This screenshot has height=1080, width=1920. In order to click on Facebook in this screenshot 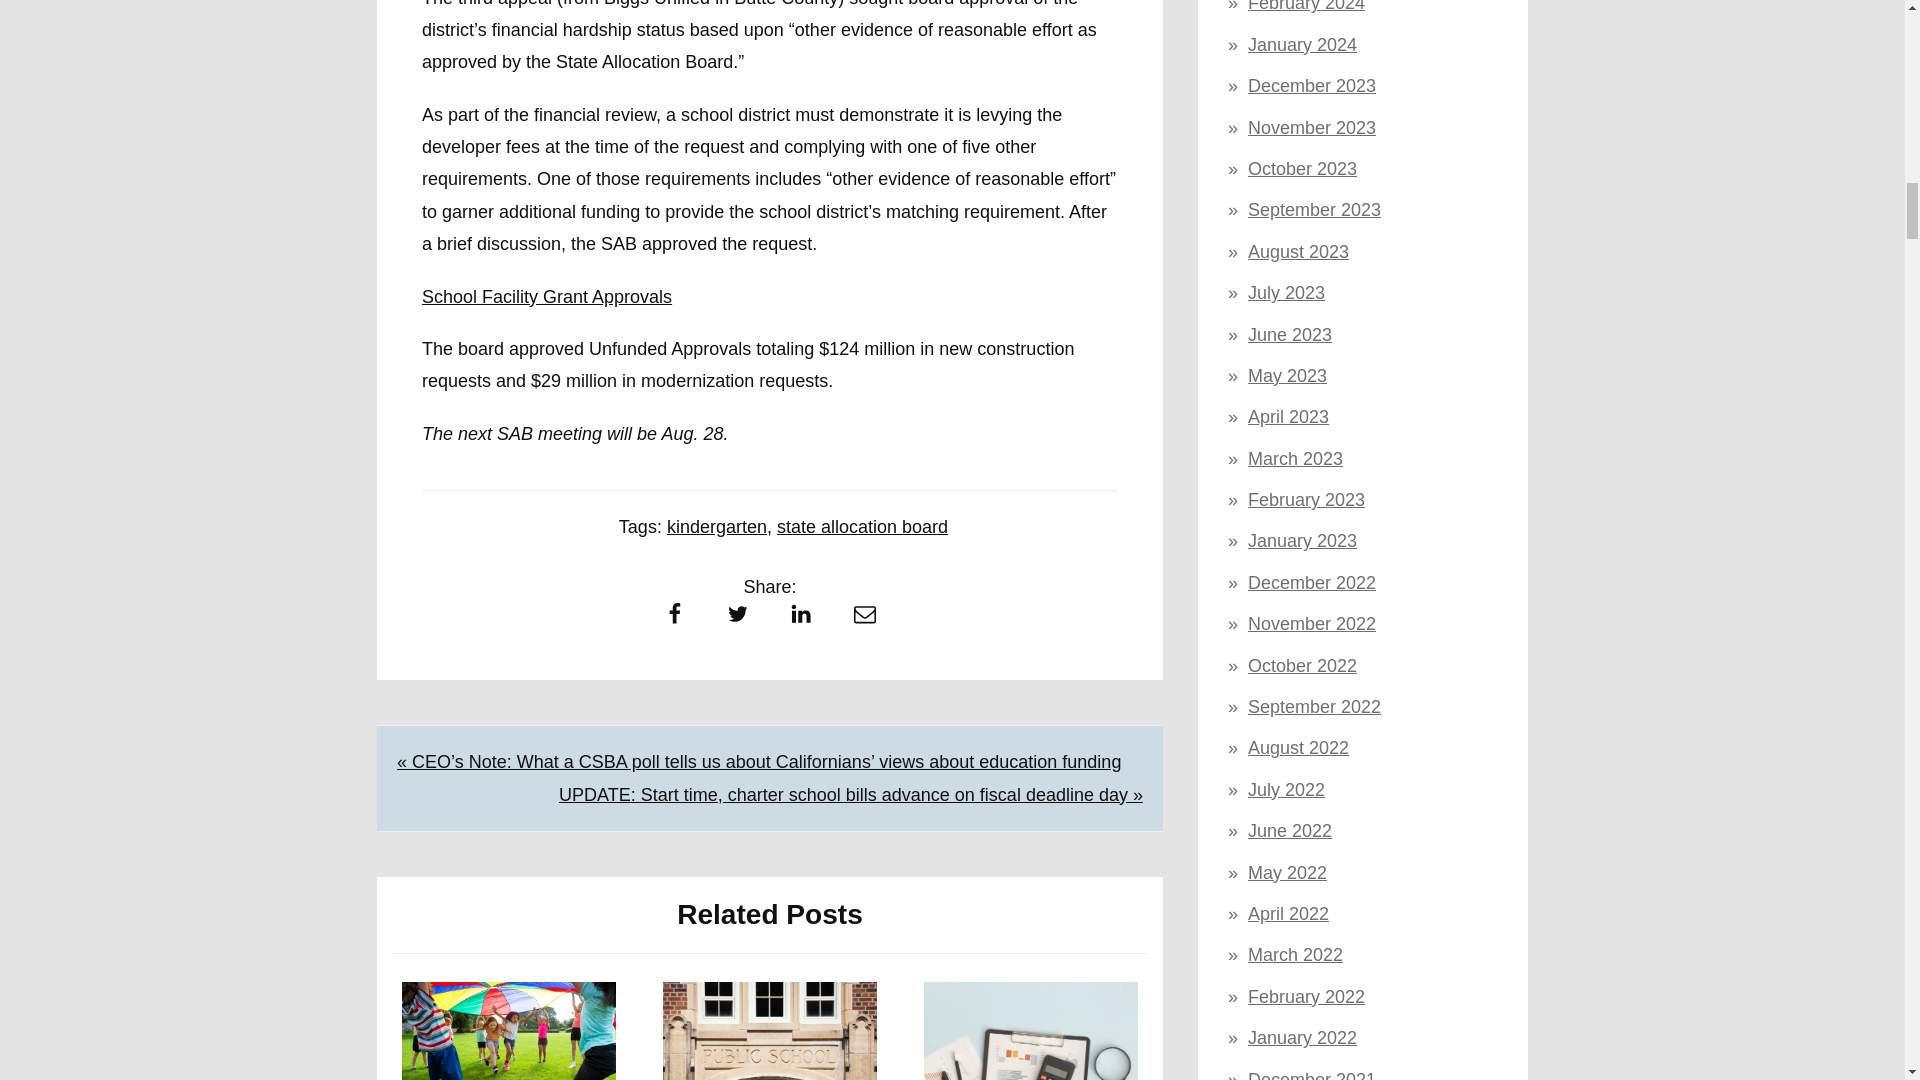, I will do `click(674, 618)`.